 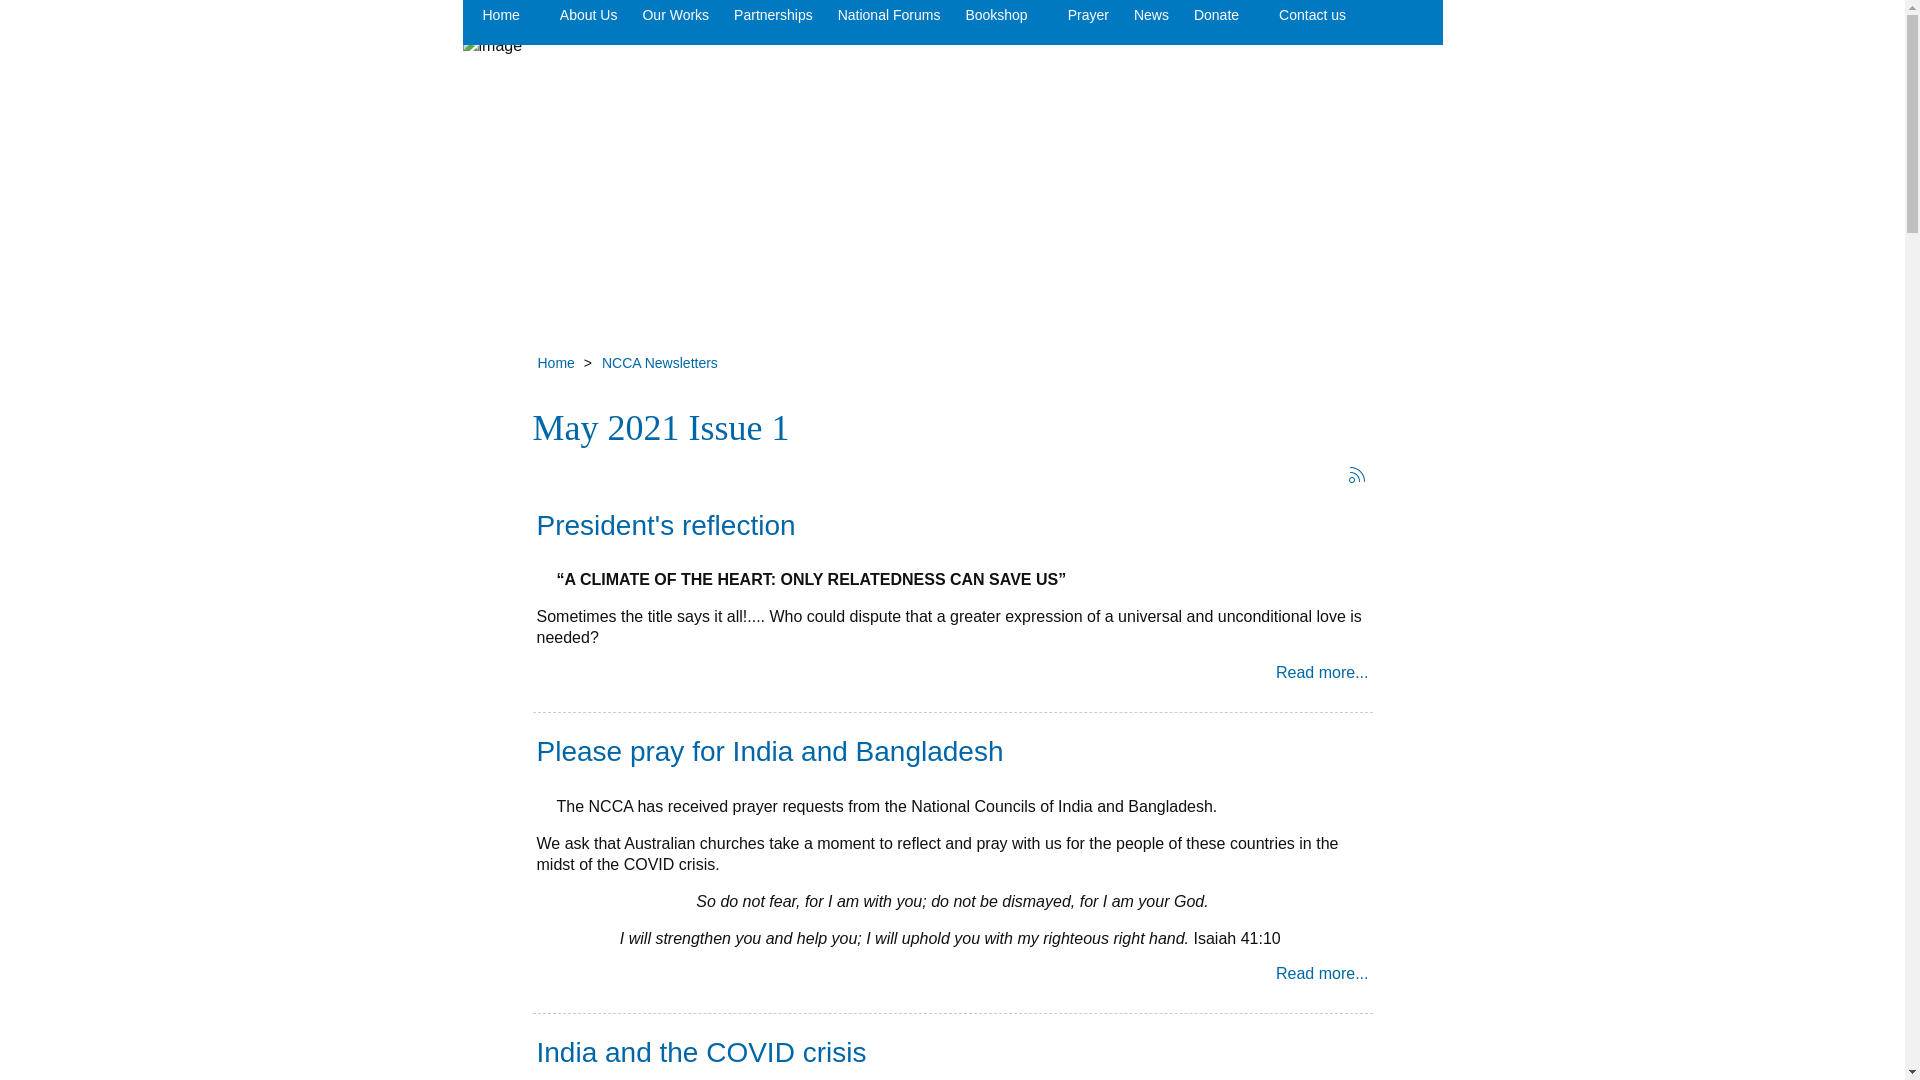 I want to click on Home, so click(x=500, y=22).